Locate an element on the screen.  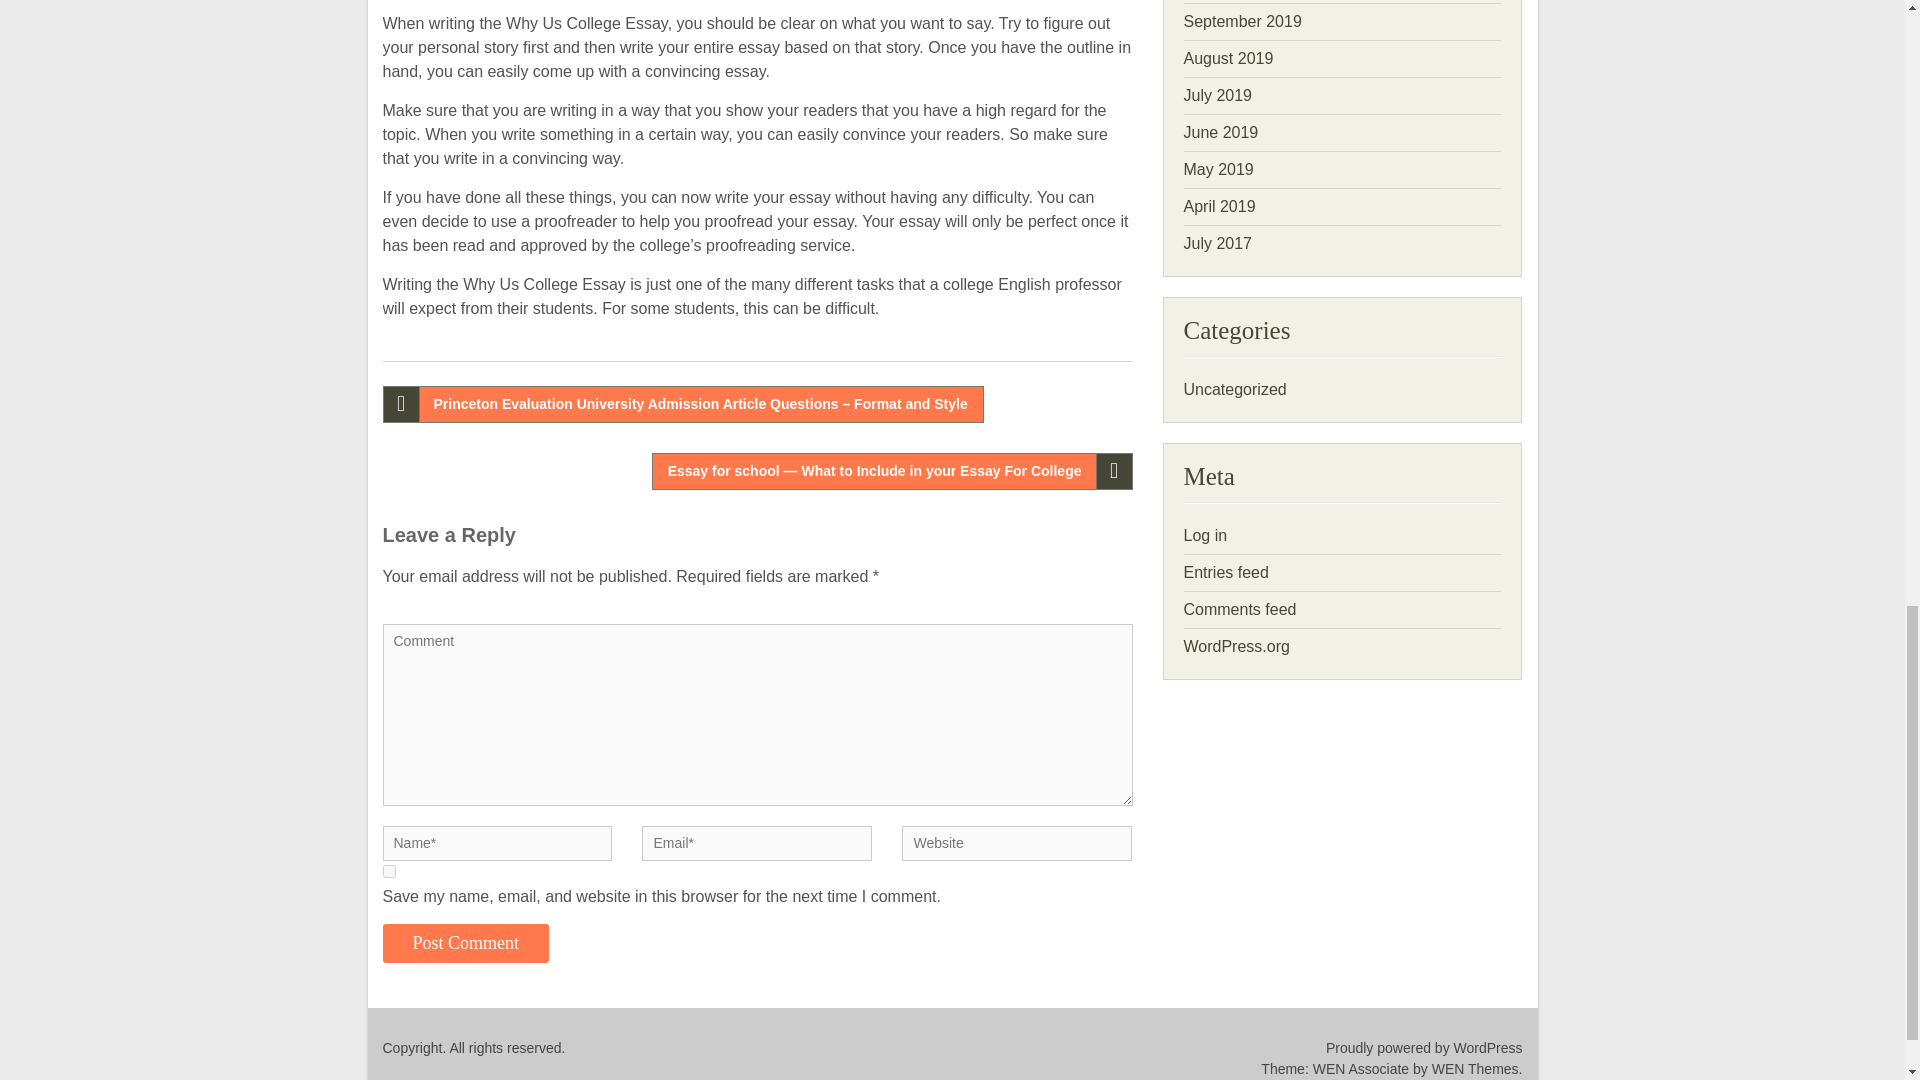
July 2017 is located at coordinates (1218, 243).